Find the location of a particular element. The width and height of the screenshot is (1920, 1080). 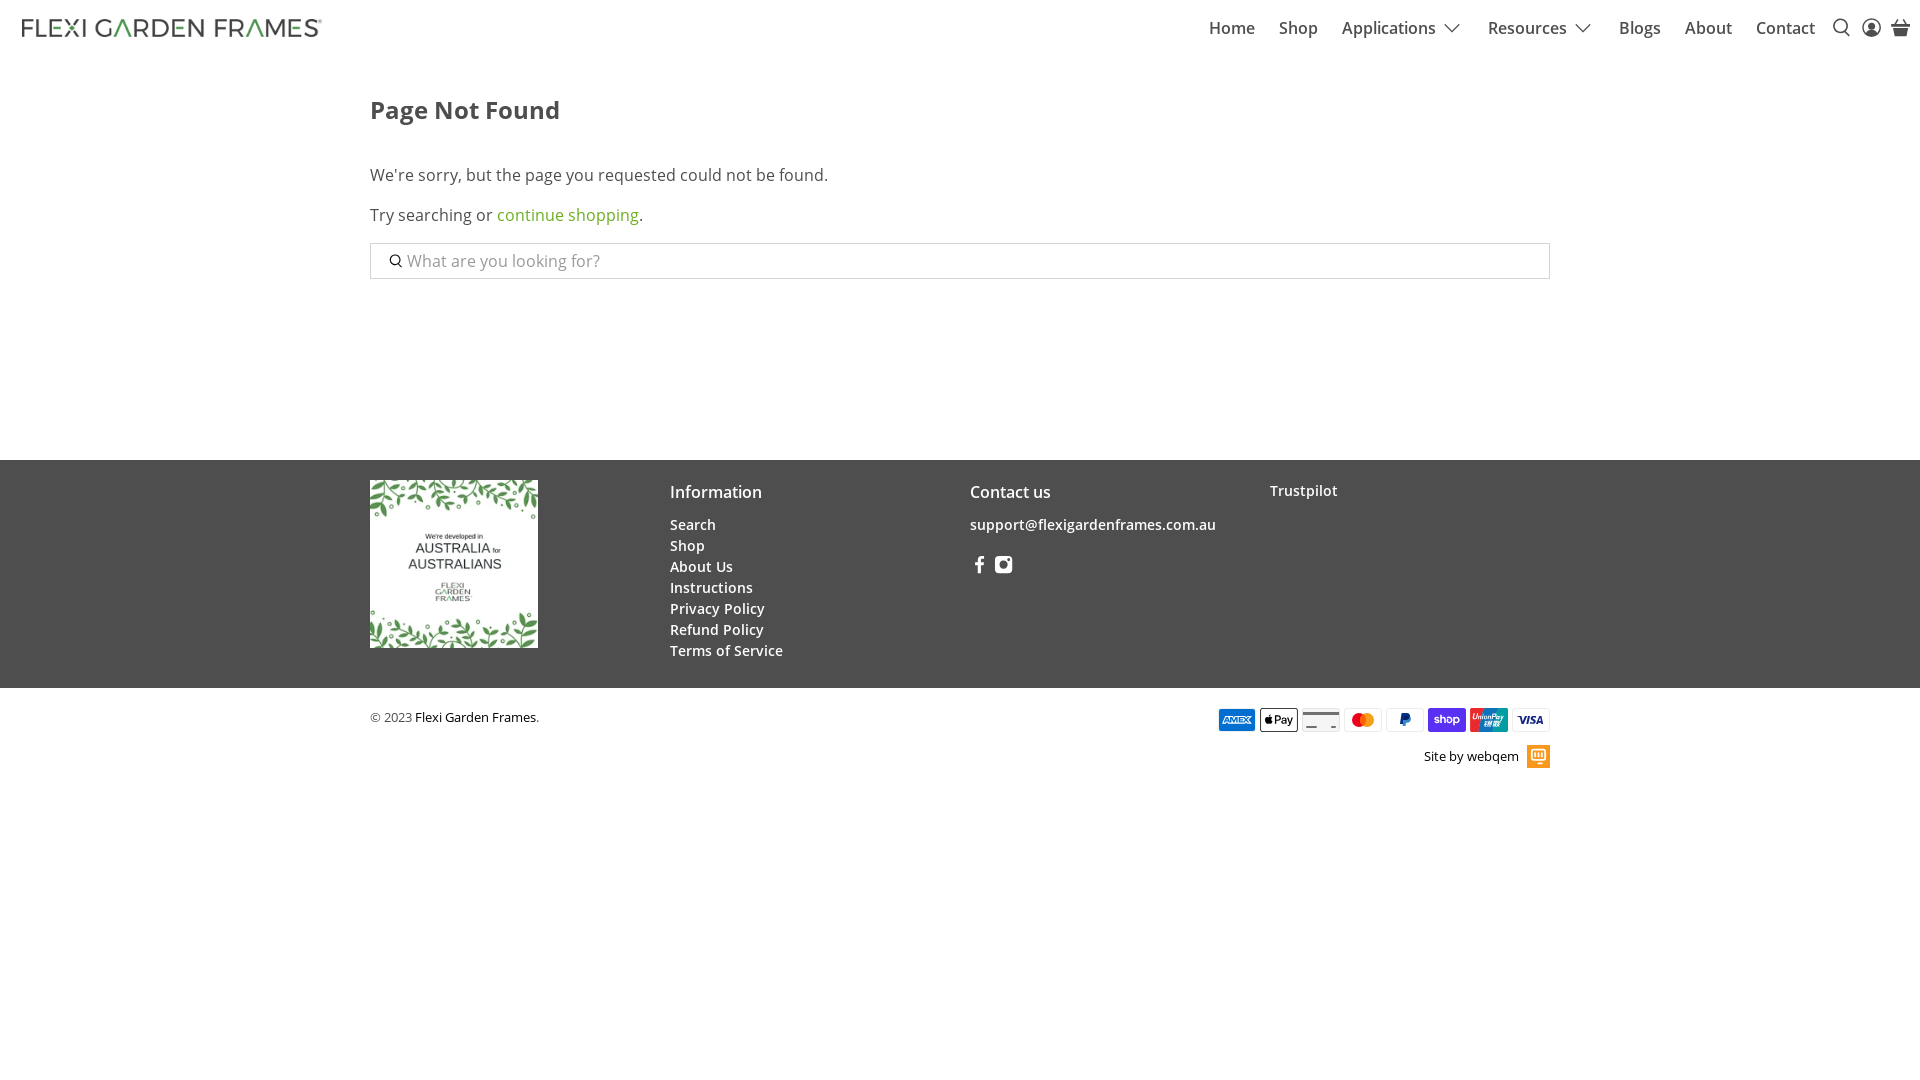

Flexi Garden Frames is located at coordinates (172, 28).